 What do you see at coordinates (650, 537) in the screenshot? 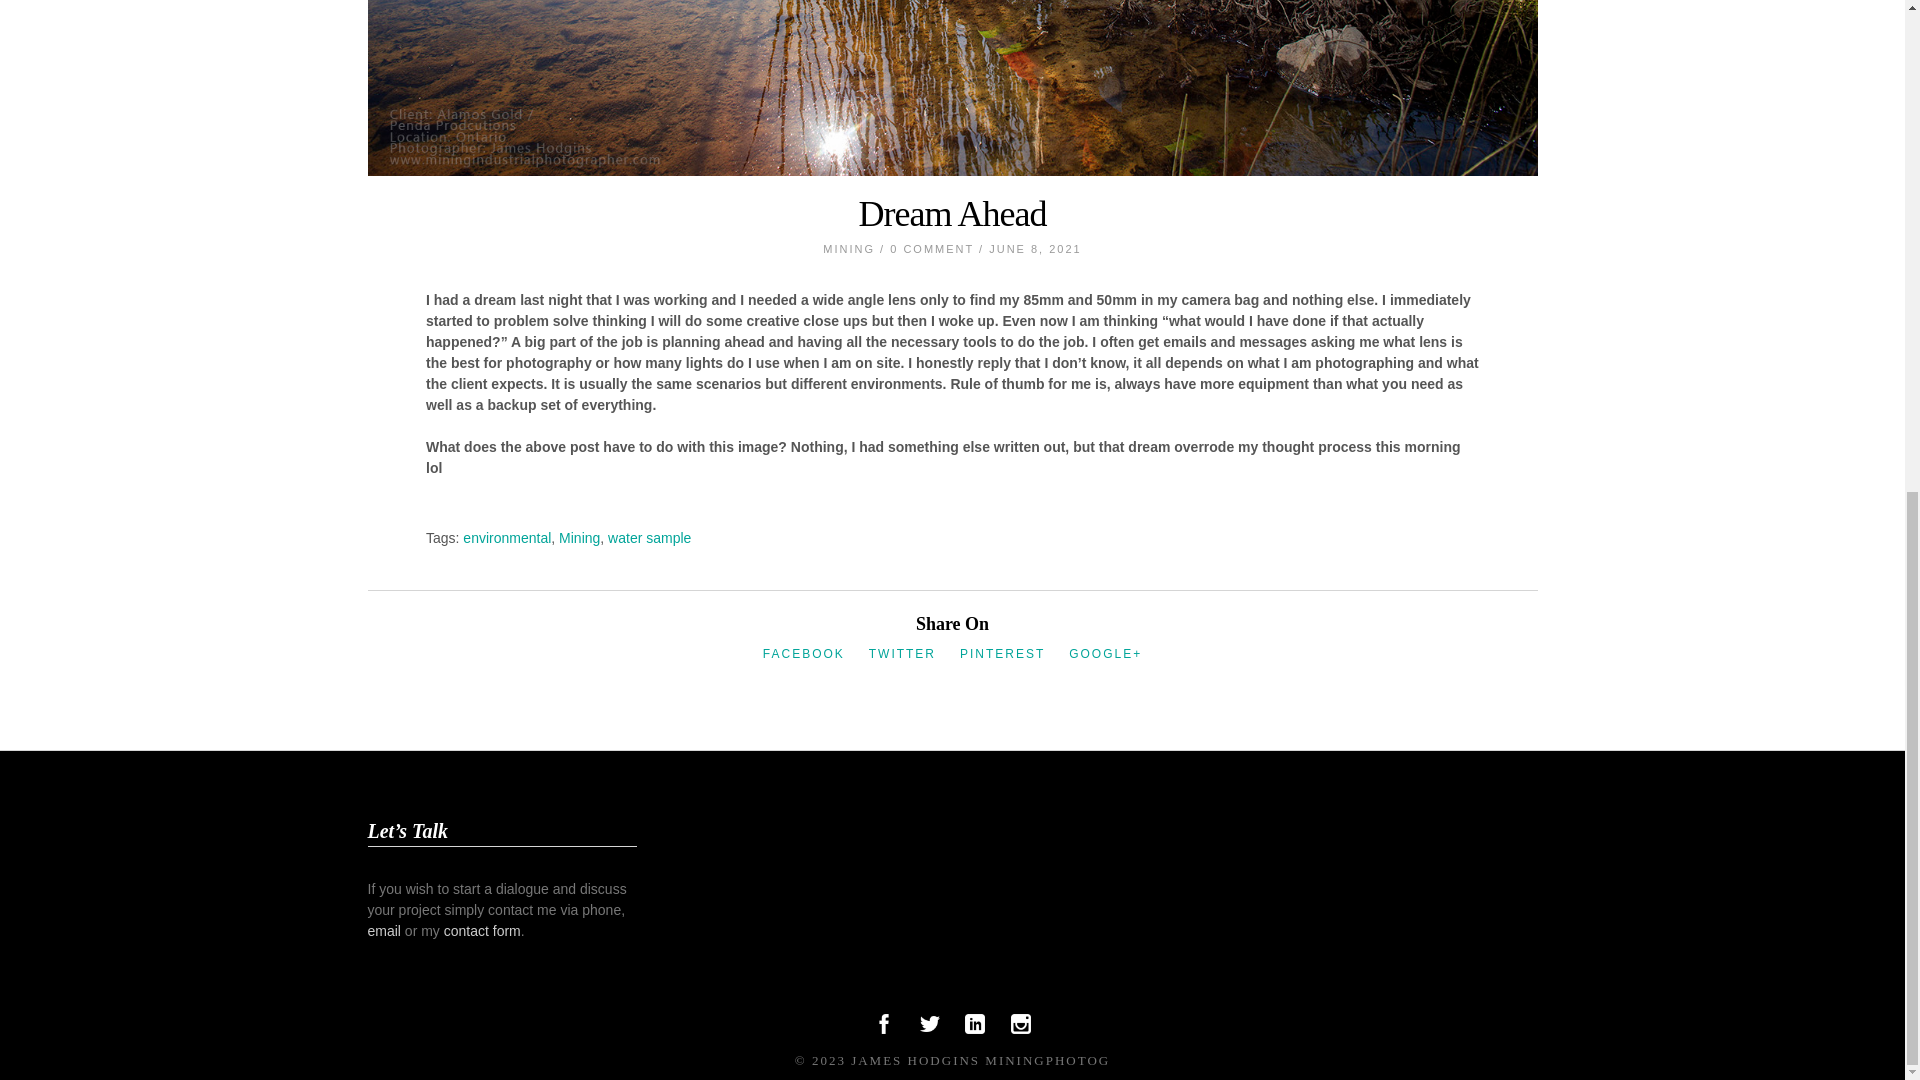
I see `water sample` at bounding box center [650, 537].